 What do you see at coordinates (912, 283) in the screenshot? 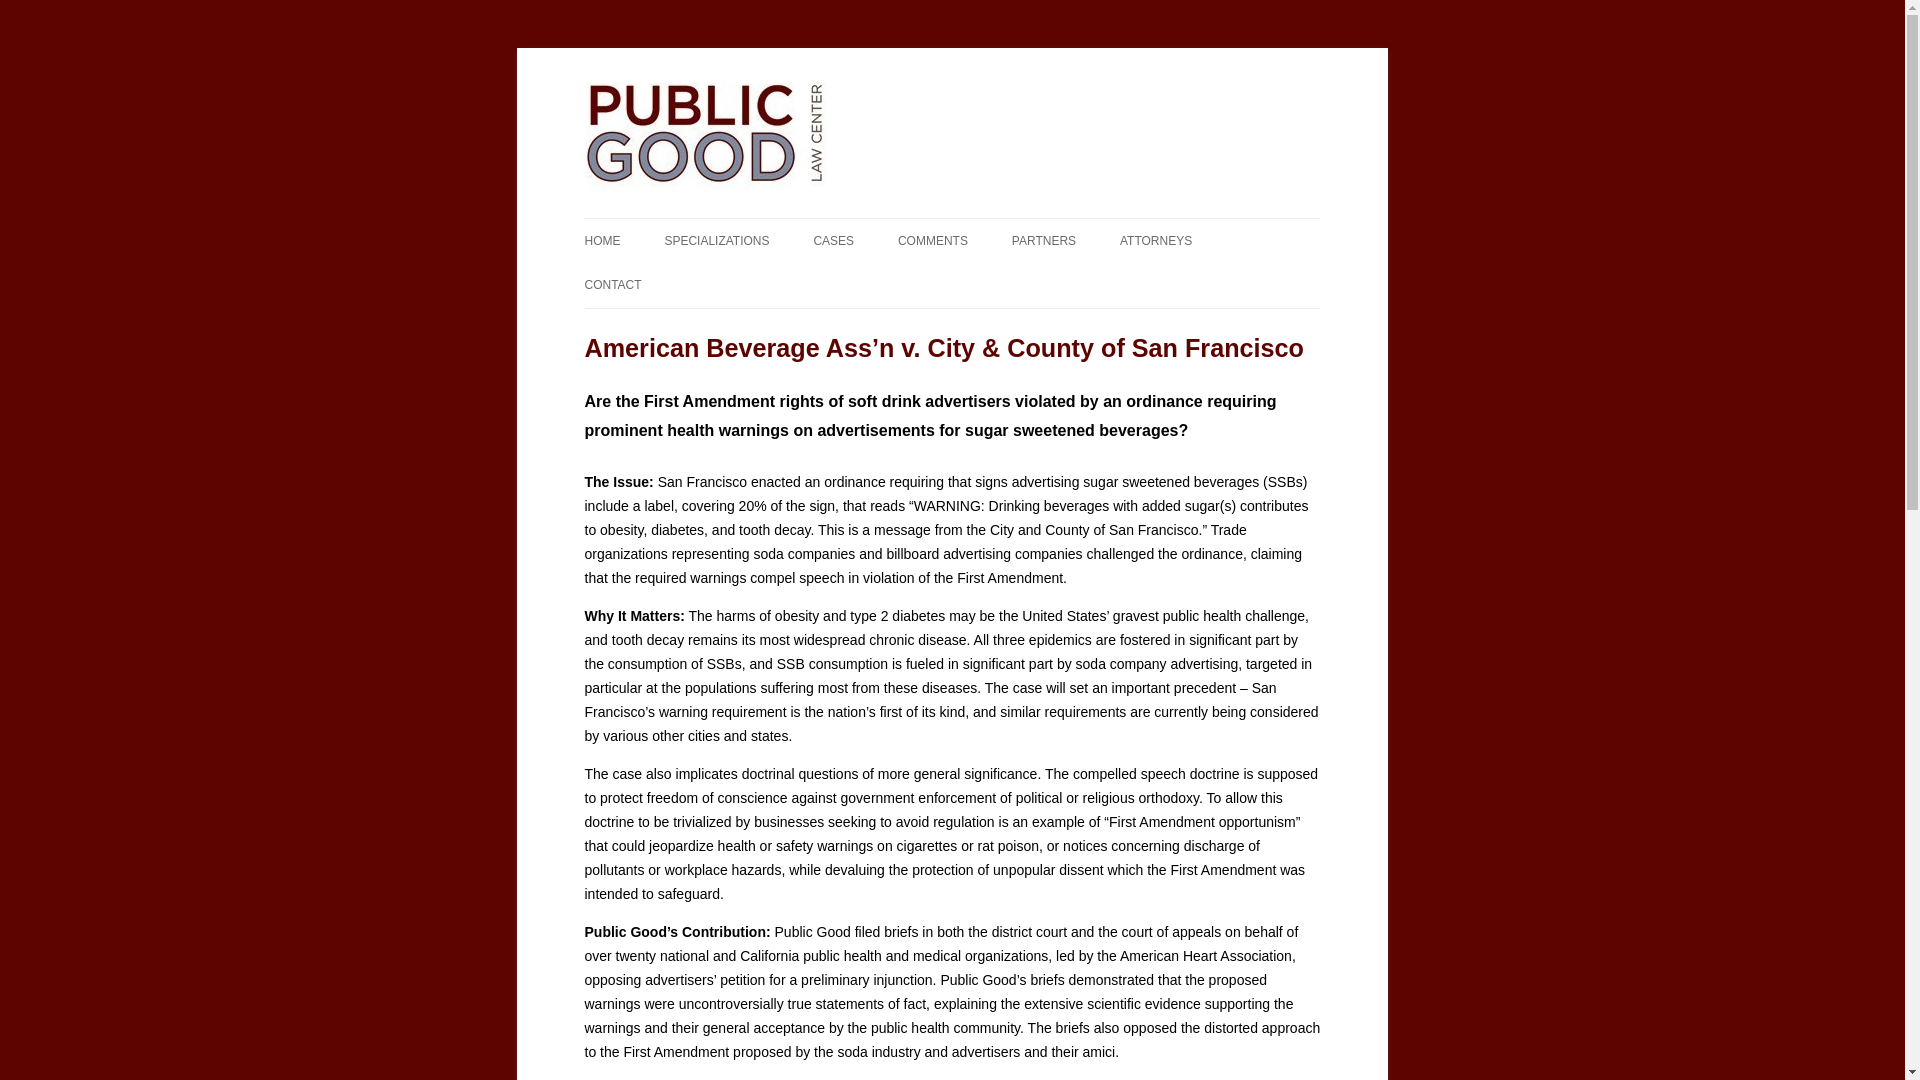
I see `ALL CASES` at bounding box center [912, 283].